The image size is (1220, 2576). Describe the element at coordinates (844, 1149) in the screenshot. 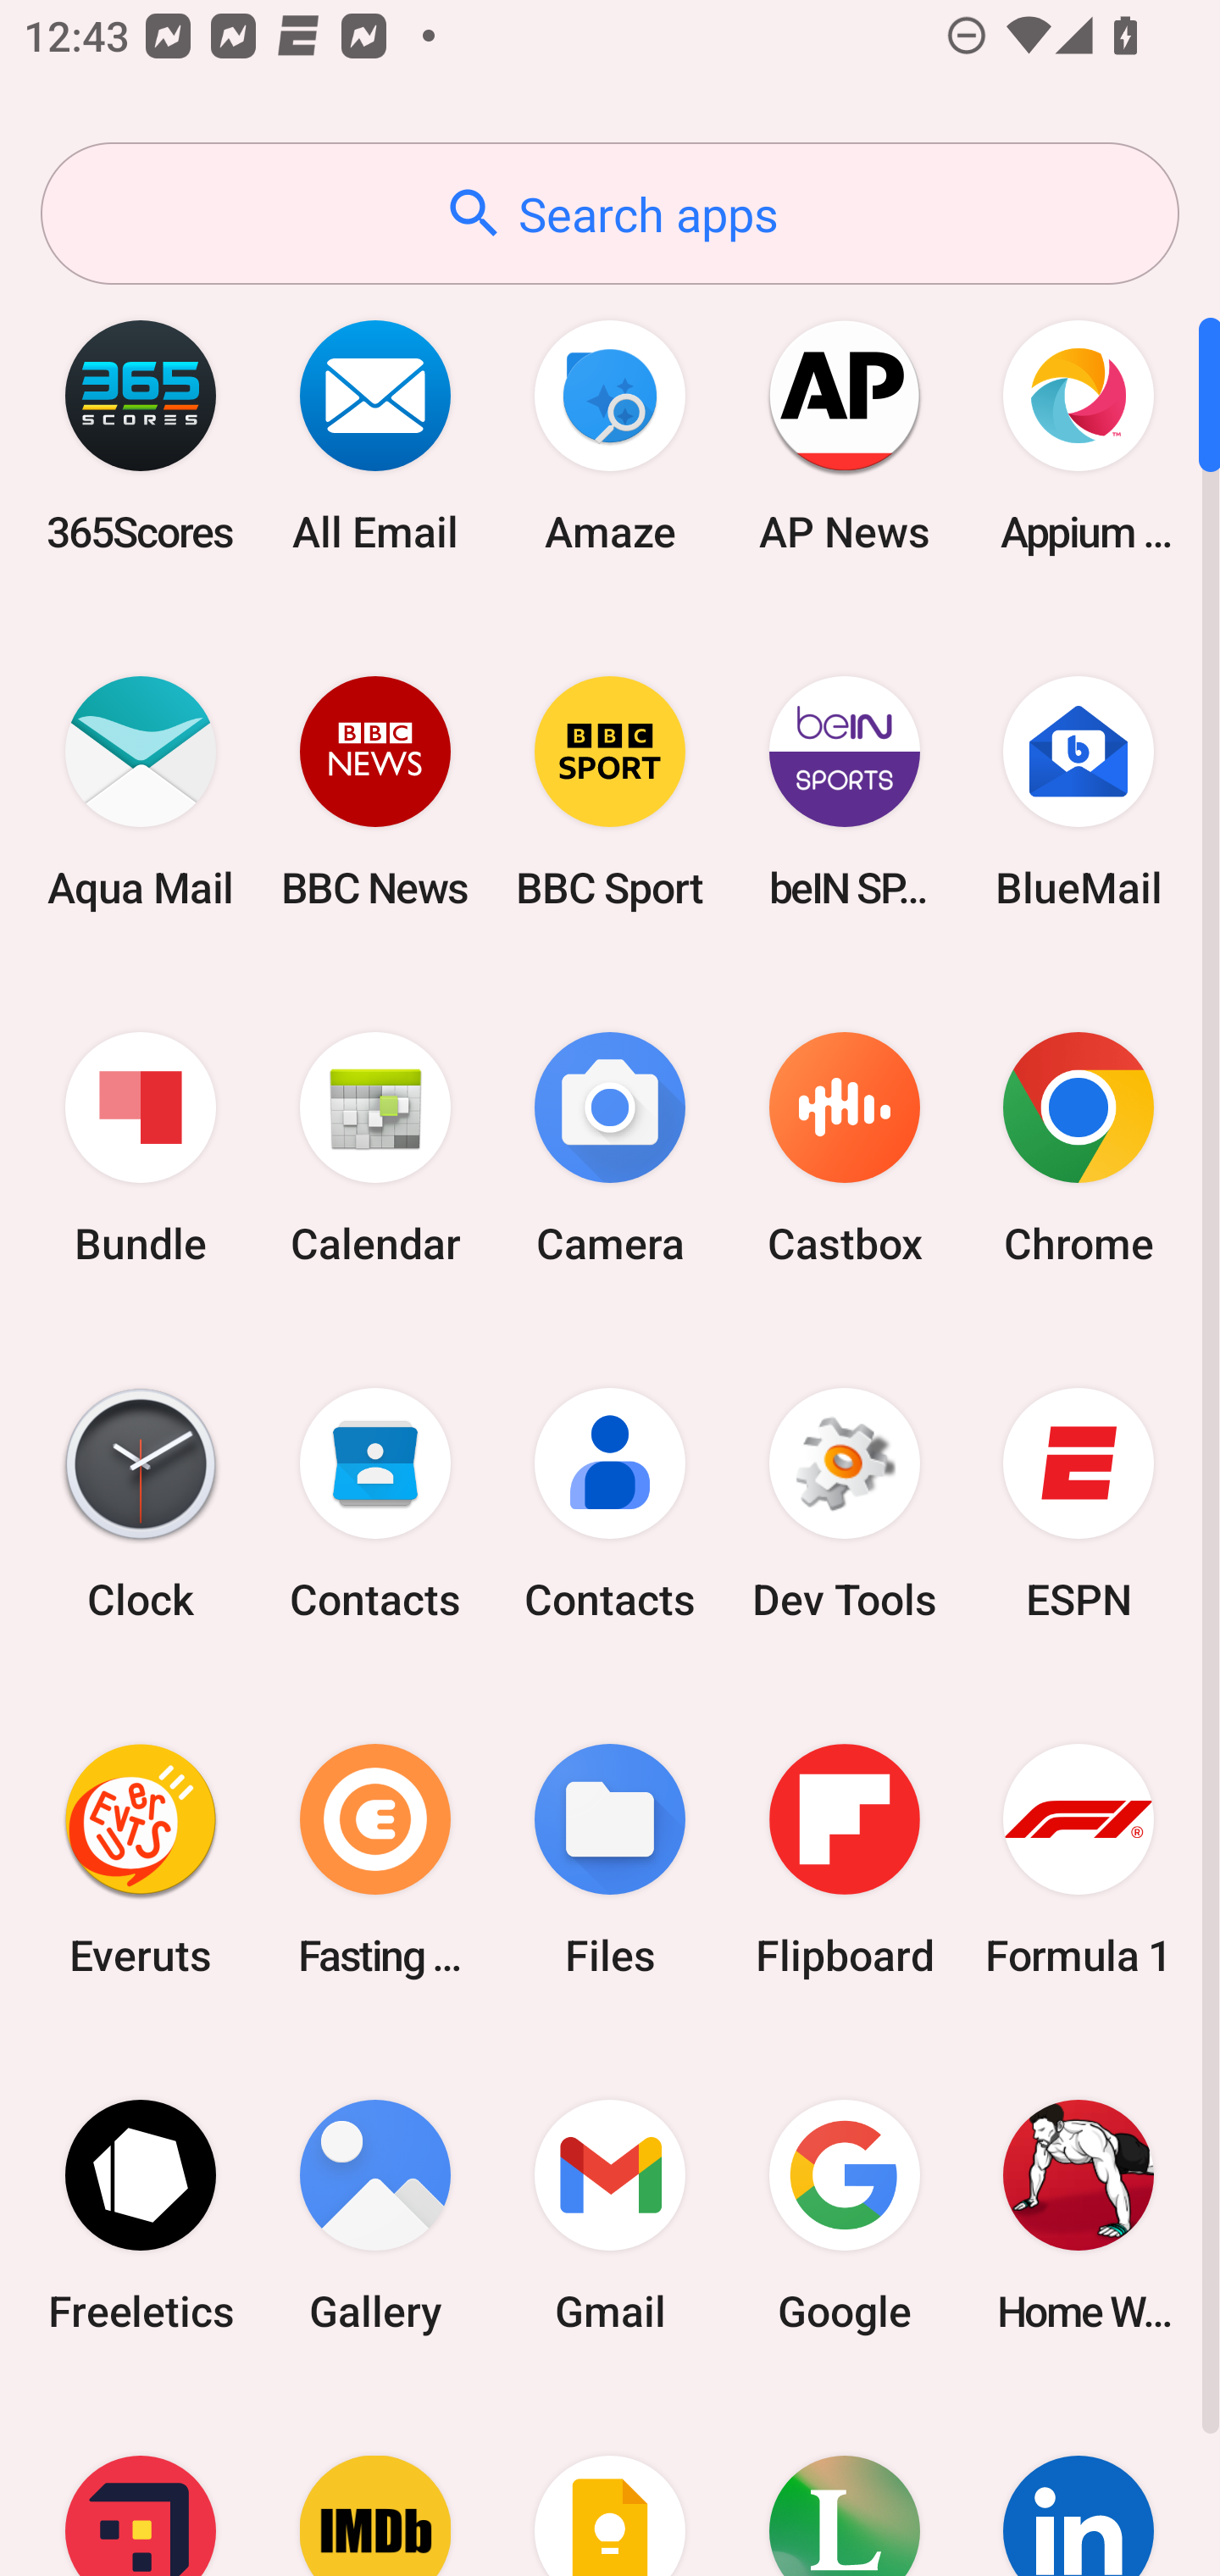

I see `Castbox` at that location.